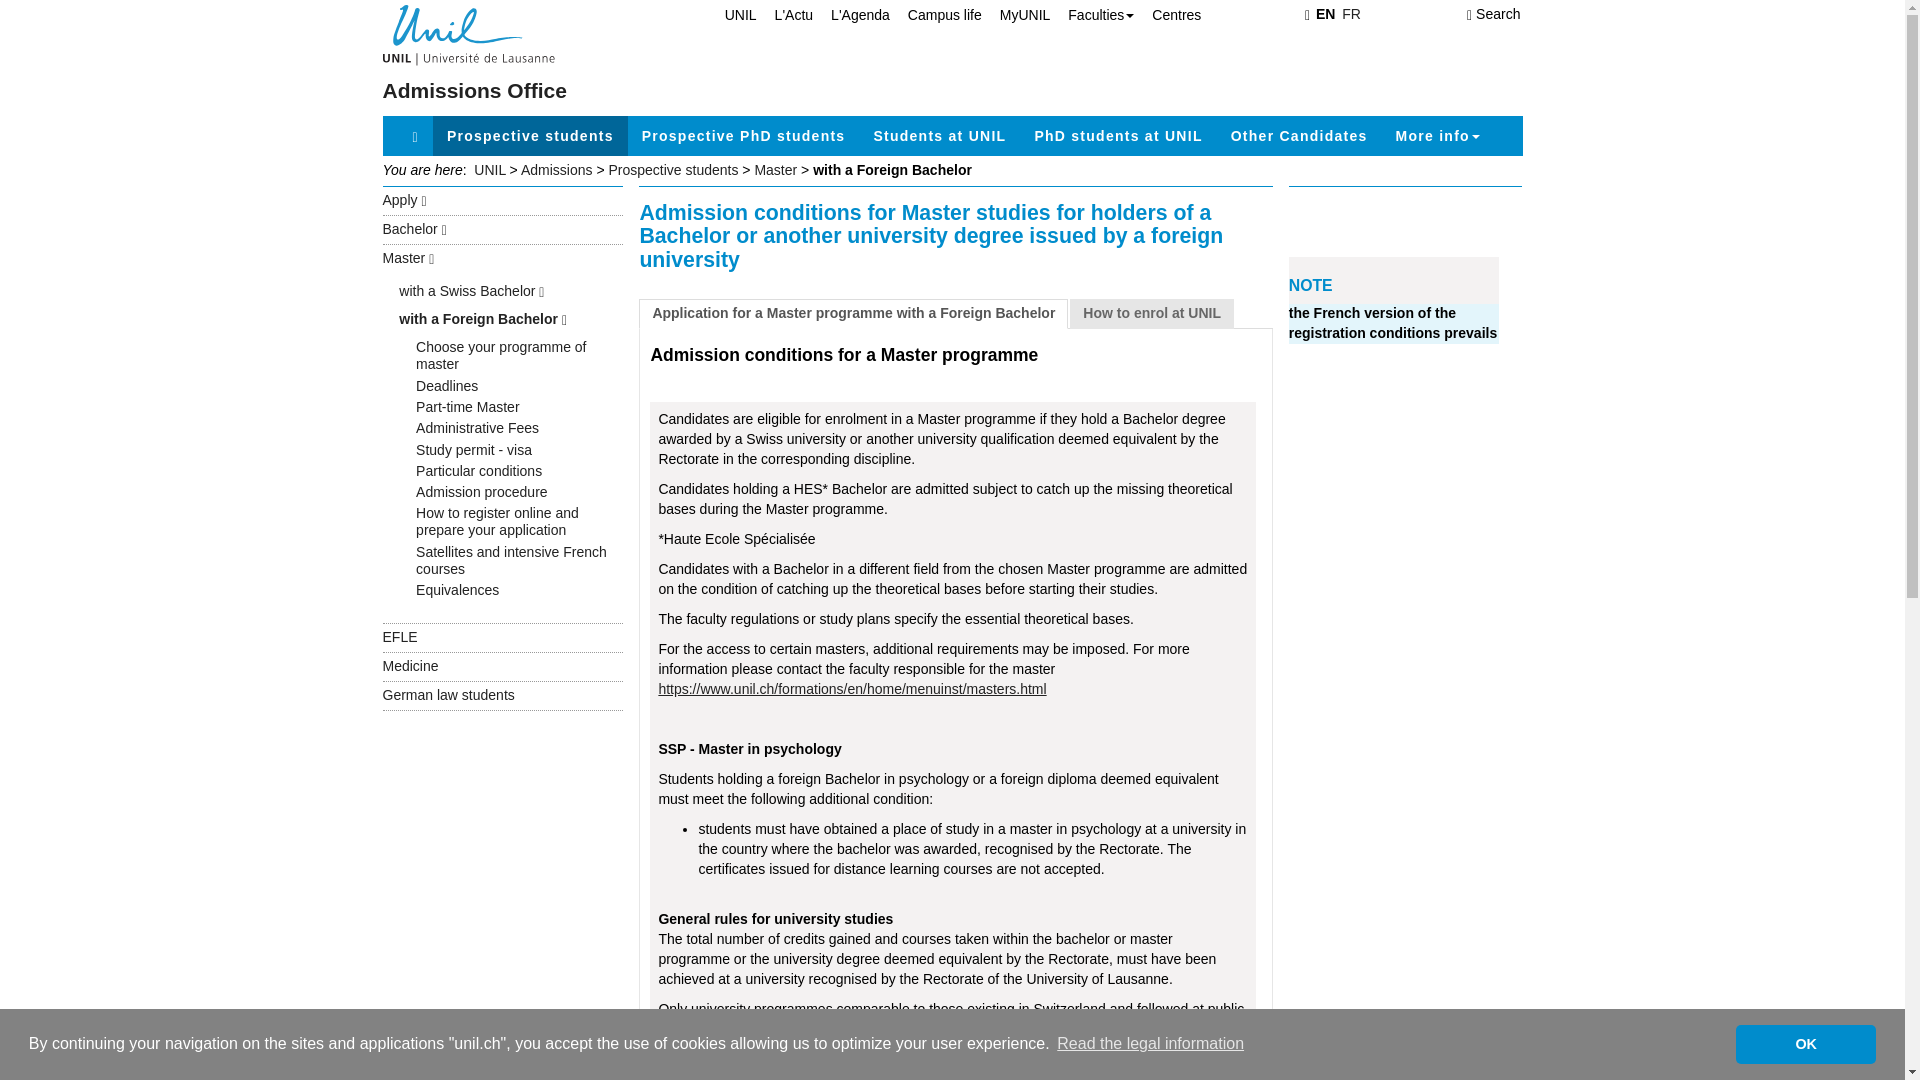 The image size is (1920, 1080). I want to click on Centres, so click(1168, 14).